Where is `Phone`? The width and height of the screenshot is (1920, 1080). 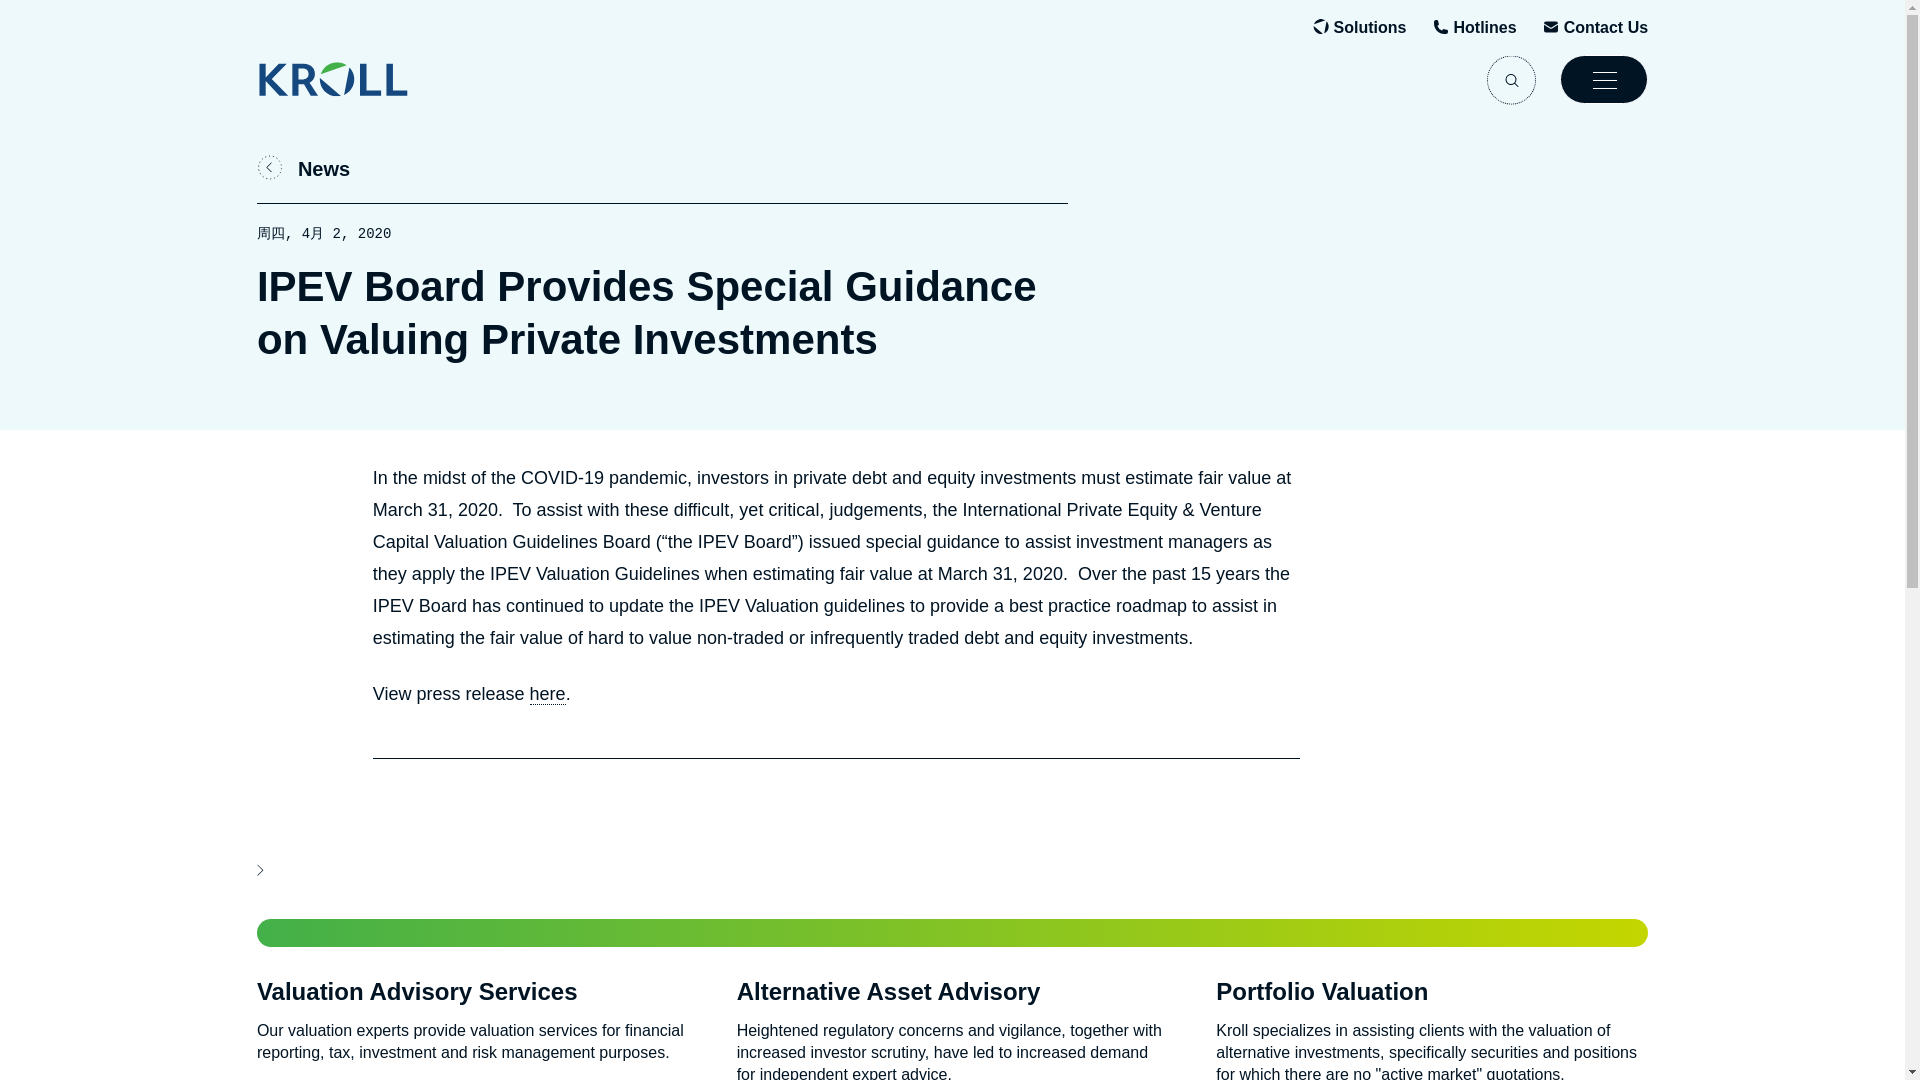 Phone is located at coordinates (1484, 28).